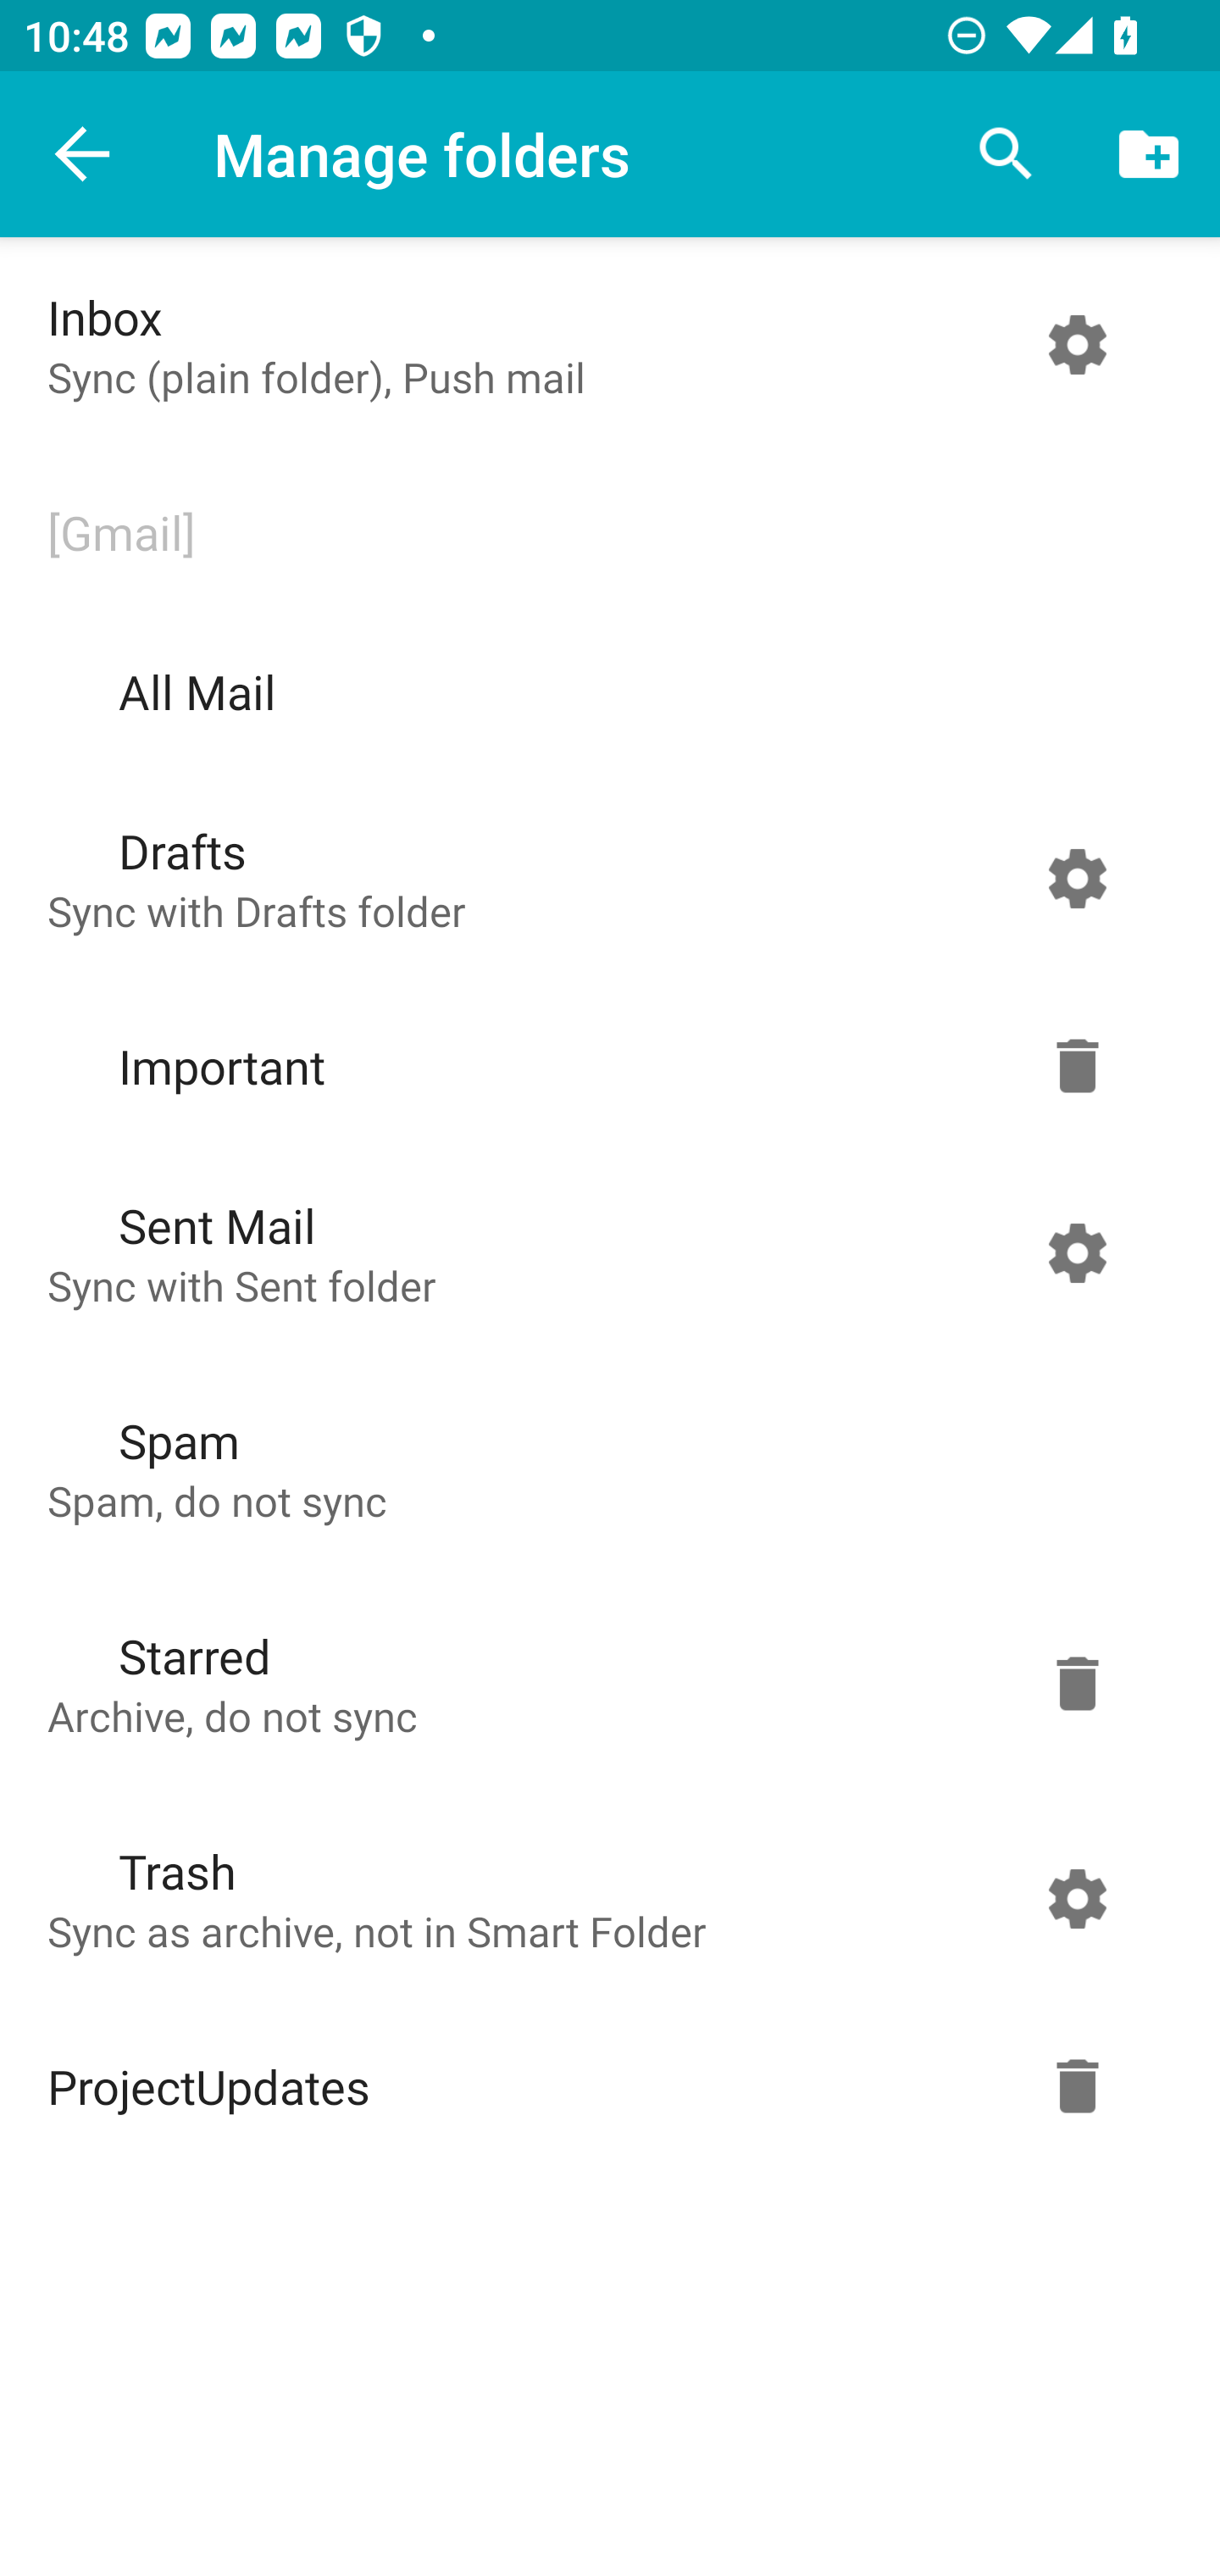  What do you see at coordinates (1077, 1683) in the screenshot?
I see `Folder settings` at bounding box center [1077, 1683].